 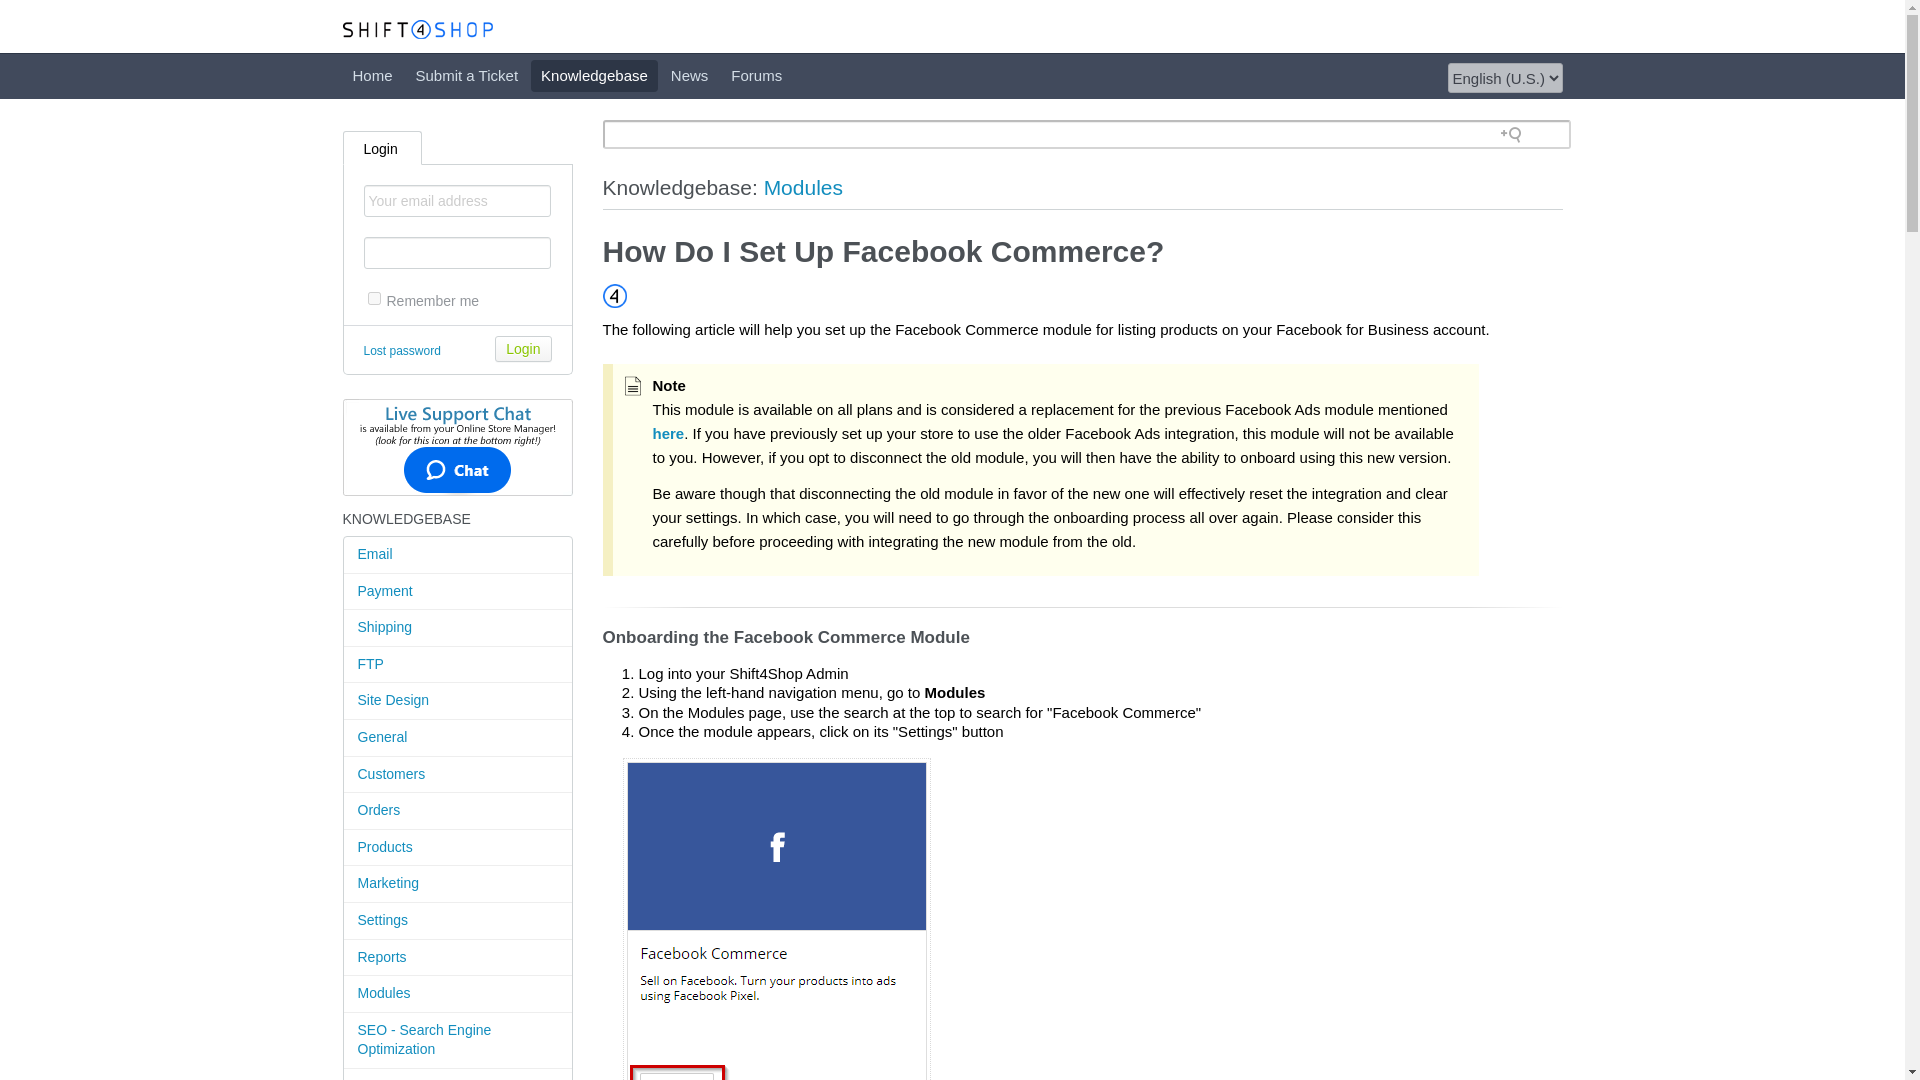 I want to click on Your email address, so click(x=458, y=200).